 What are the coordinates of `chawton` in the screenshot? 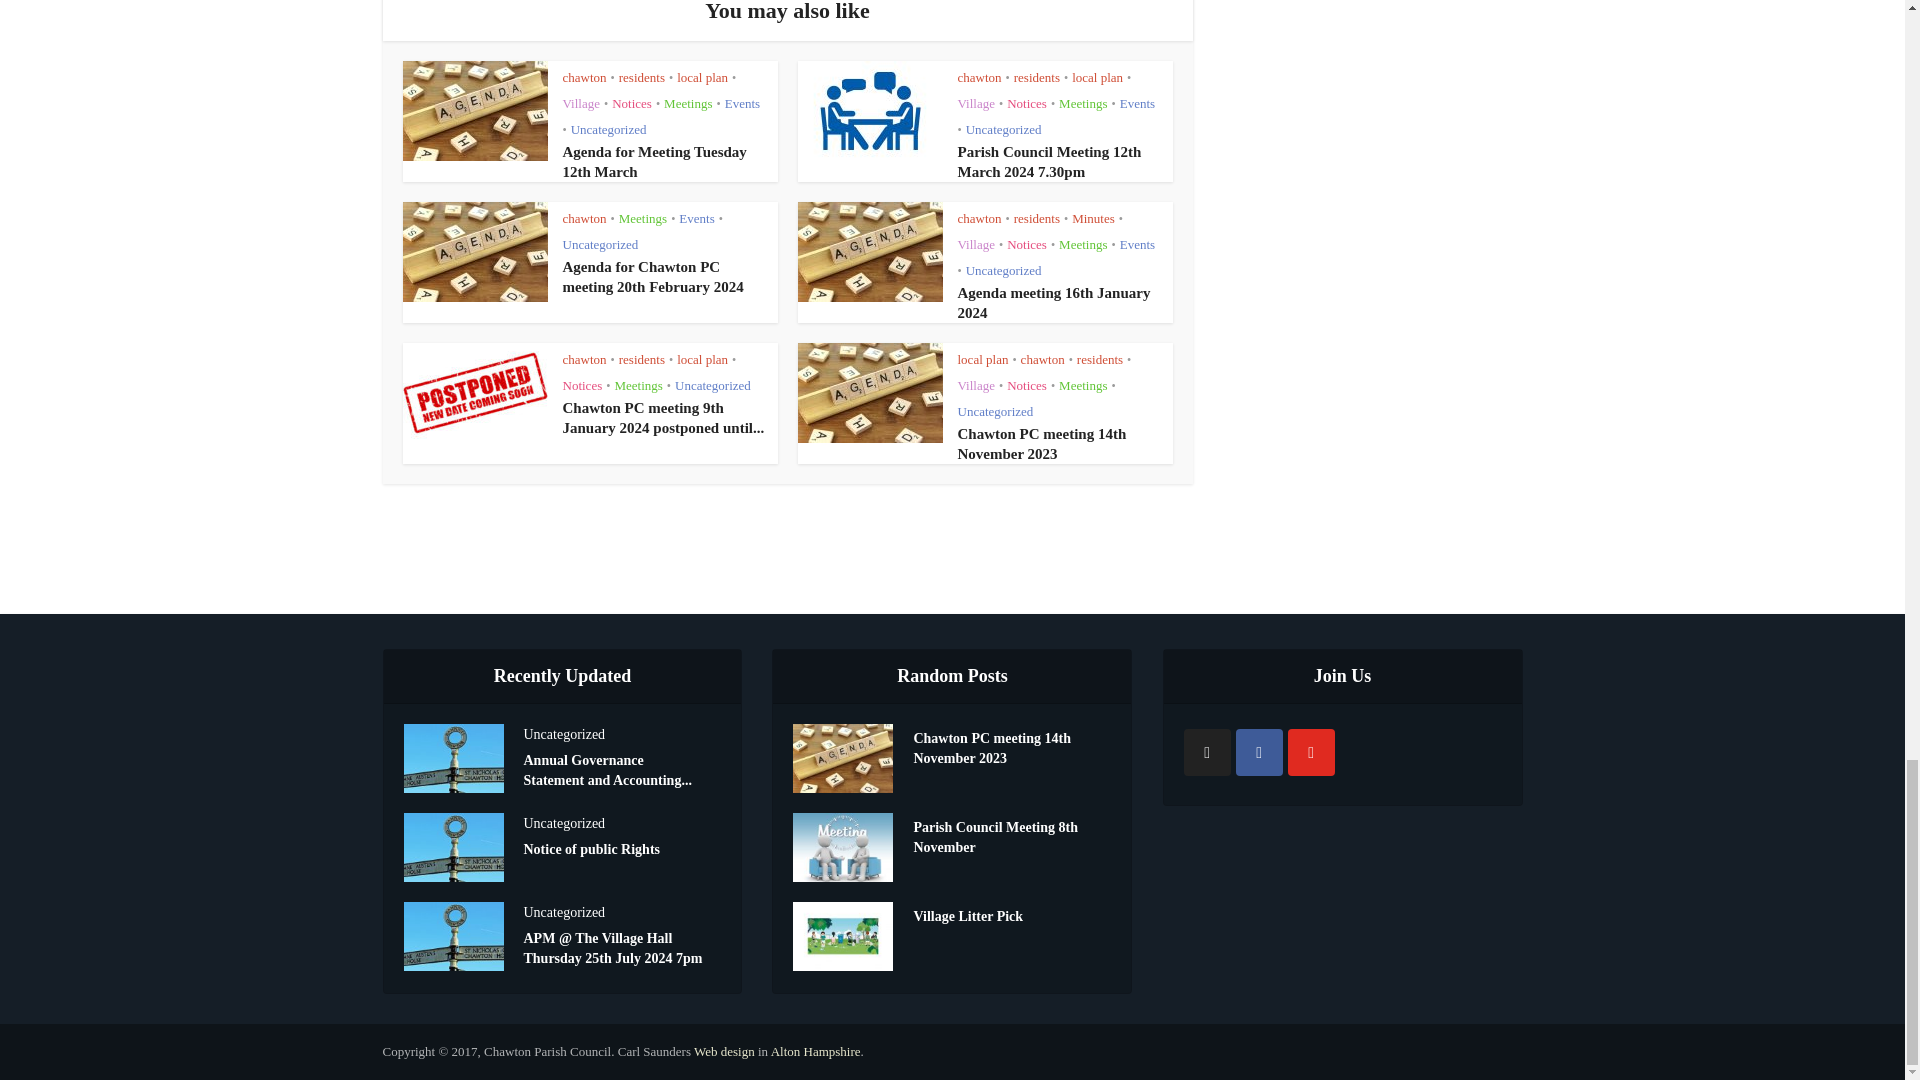 It's located at (584, 78).